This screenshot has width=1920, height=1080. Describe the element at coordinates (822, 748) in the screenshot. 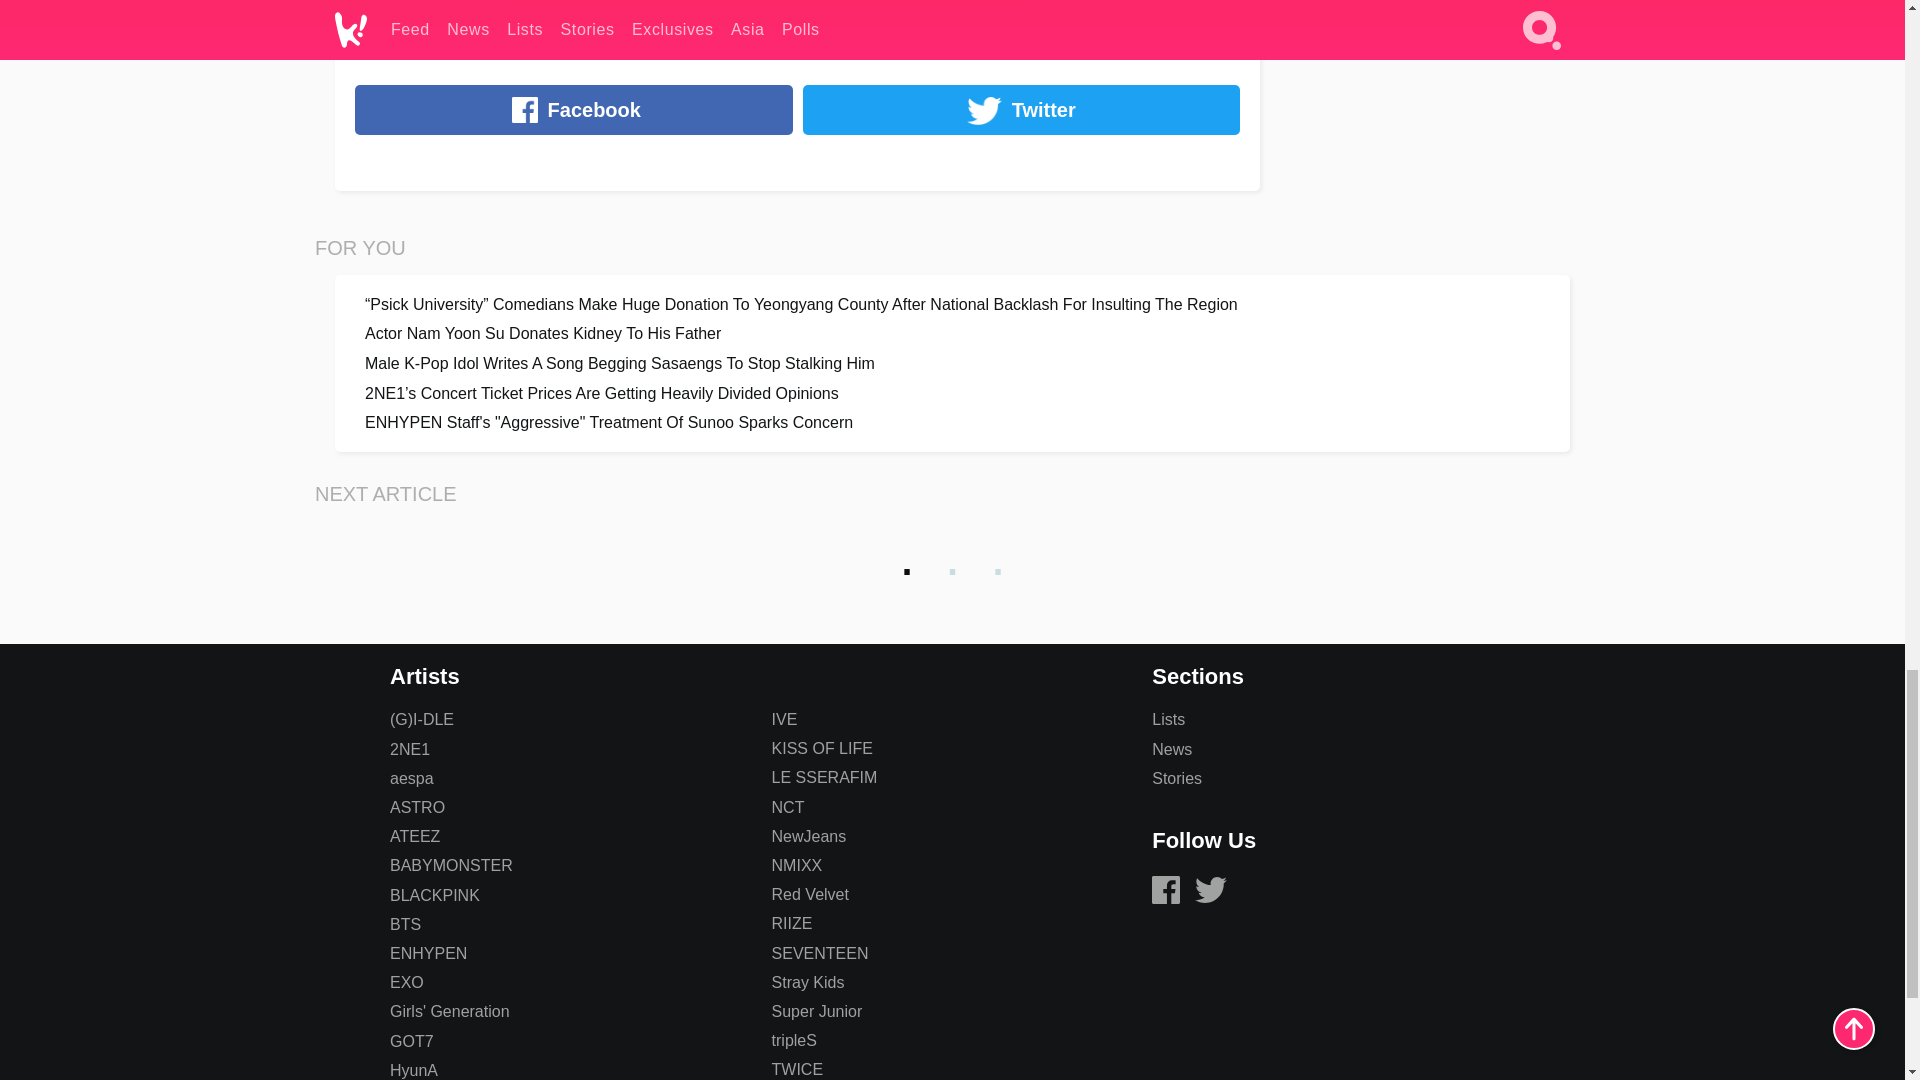

I see `KISS OF LIFE` at that location.